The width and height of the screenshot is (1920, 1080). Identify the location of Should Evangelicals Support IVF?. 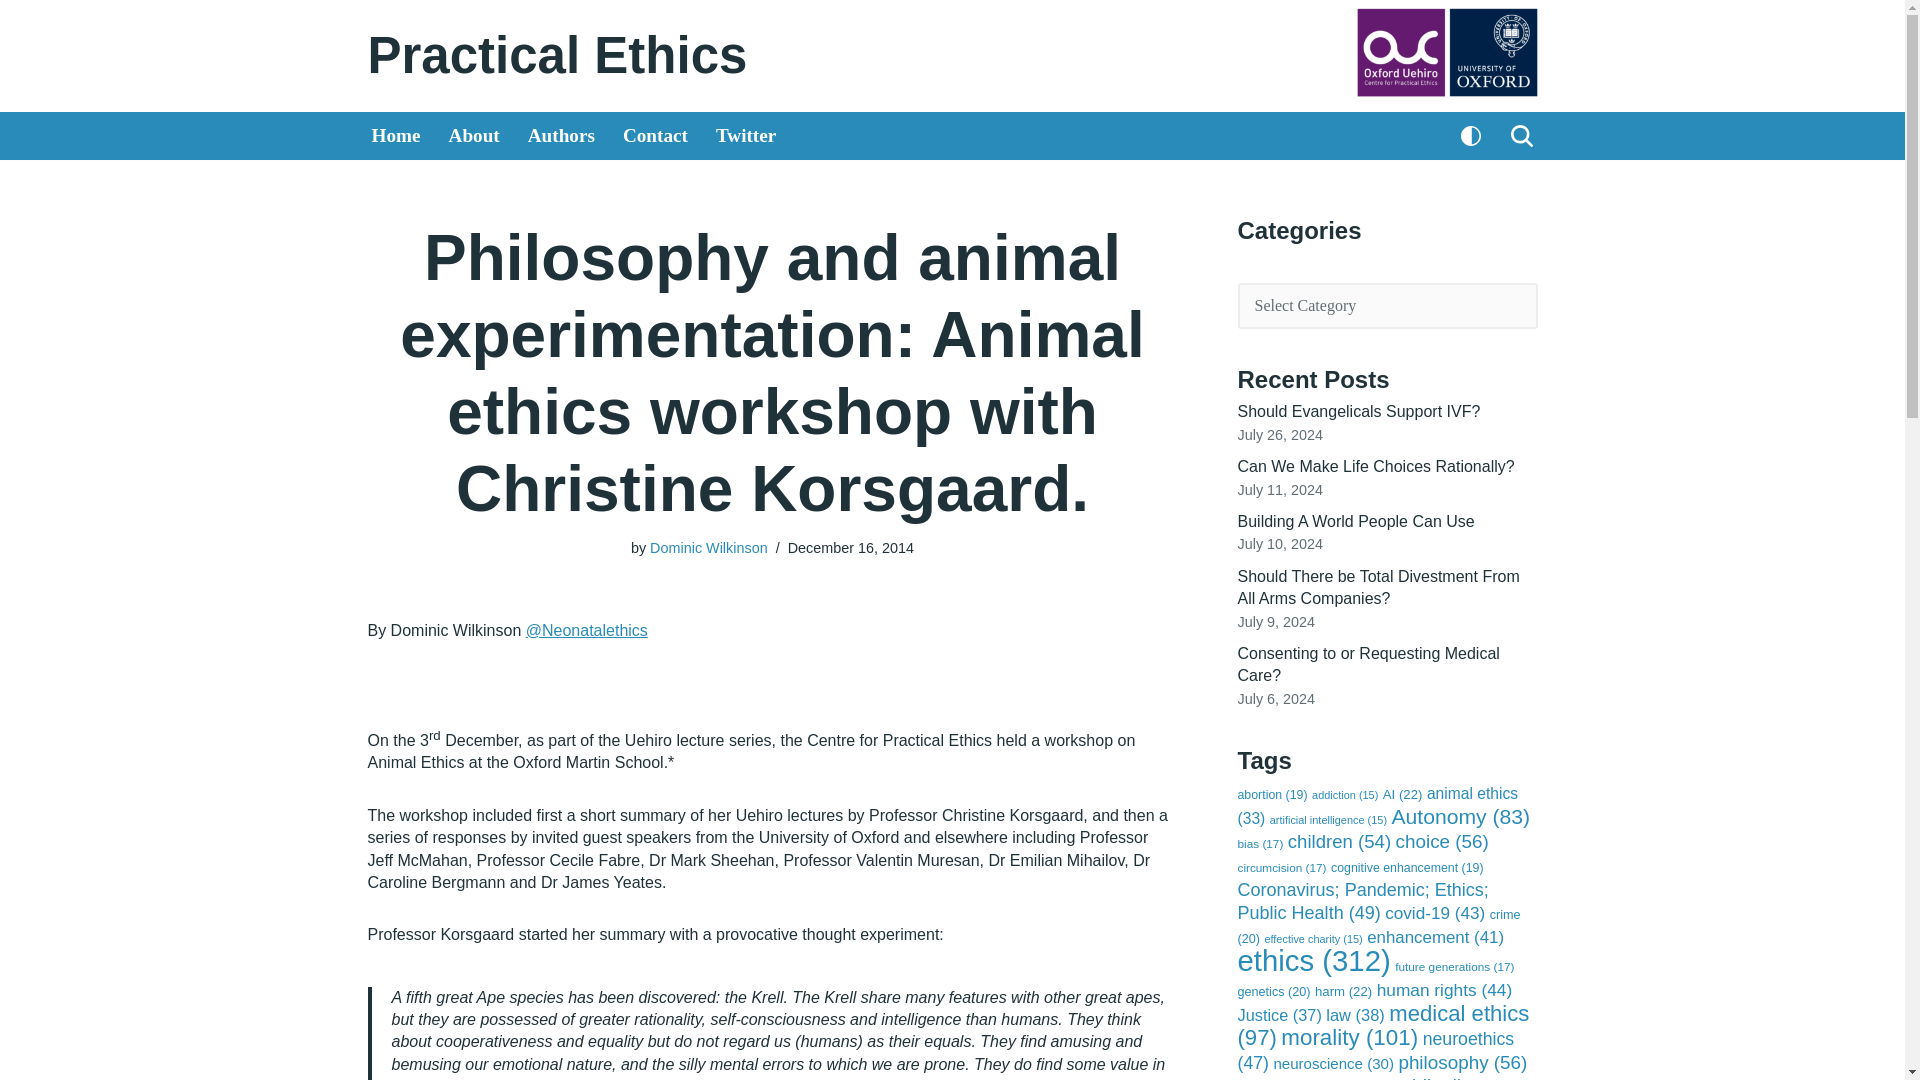
(1359, 411).